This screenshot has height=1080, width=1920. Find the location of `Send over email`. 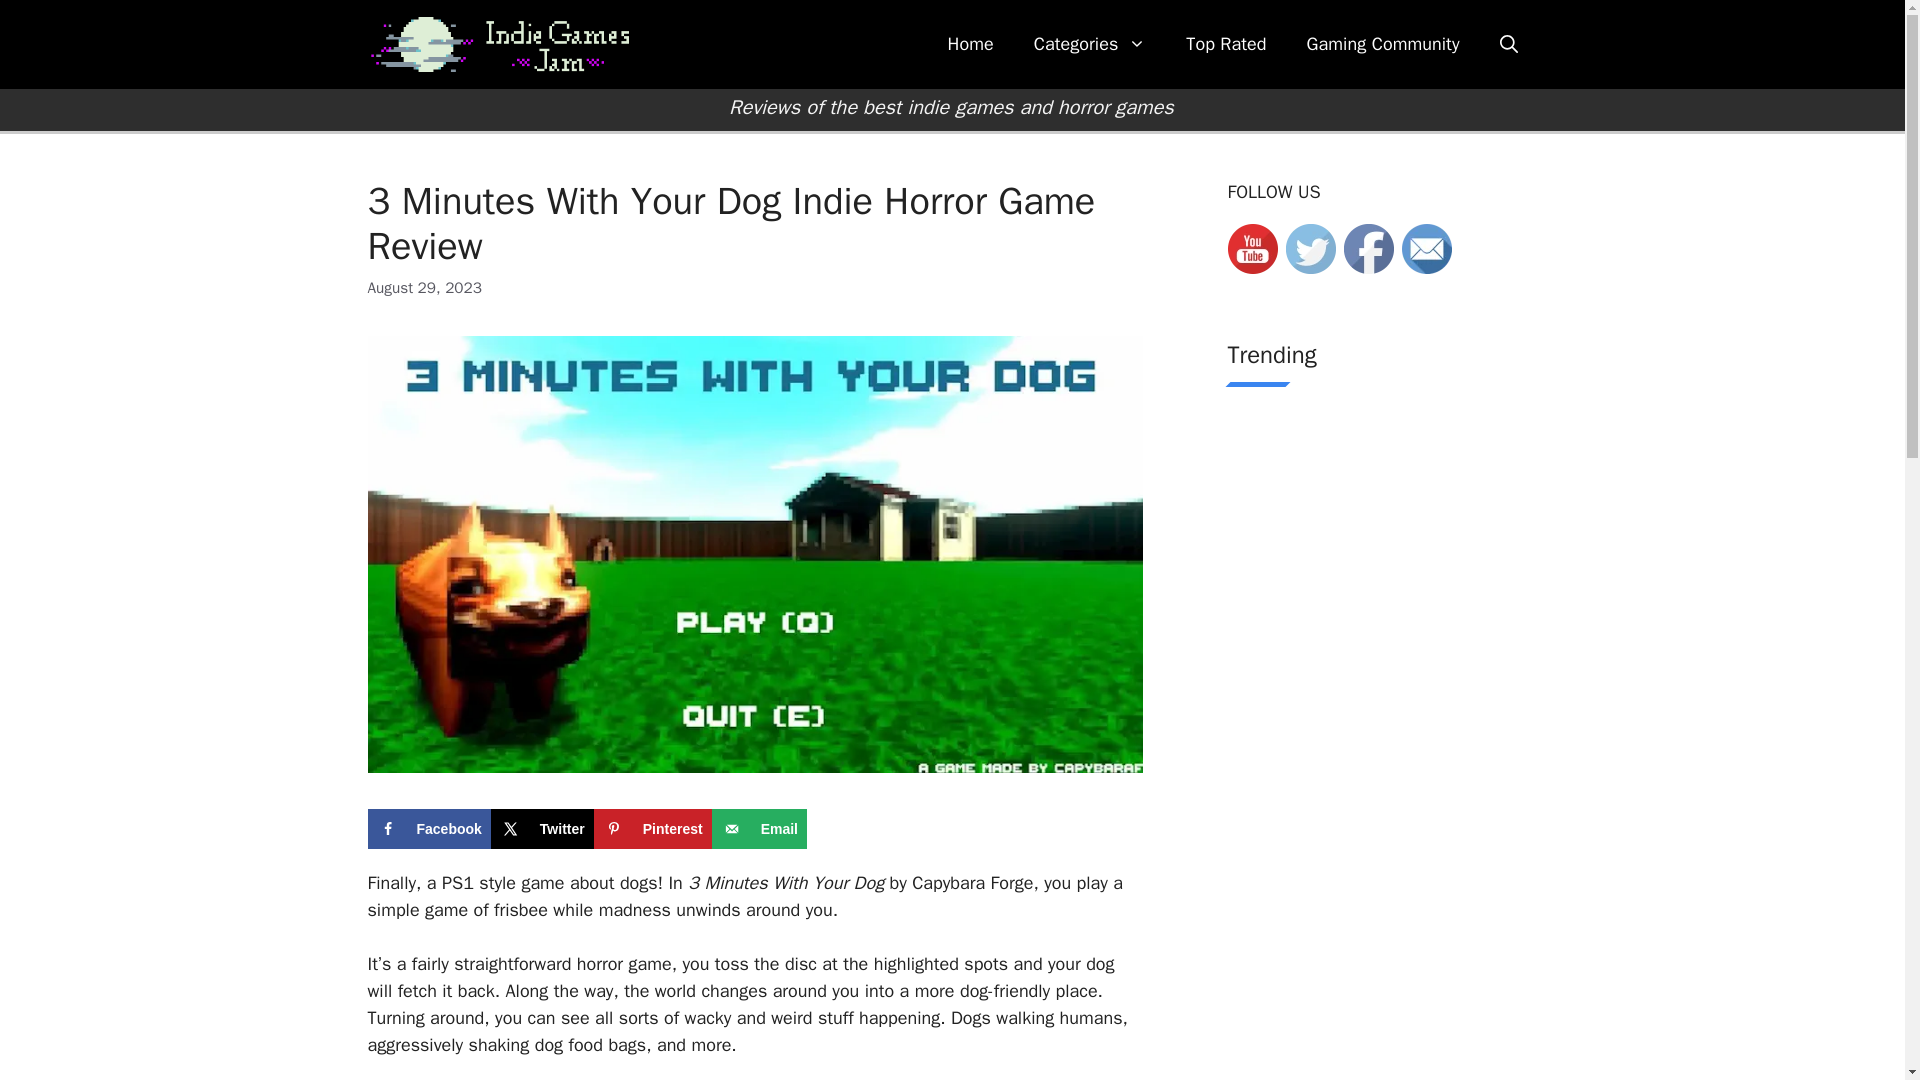

Send over email is located at coordinates (759, 828).